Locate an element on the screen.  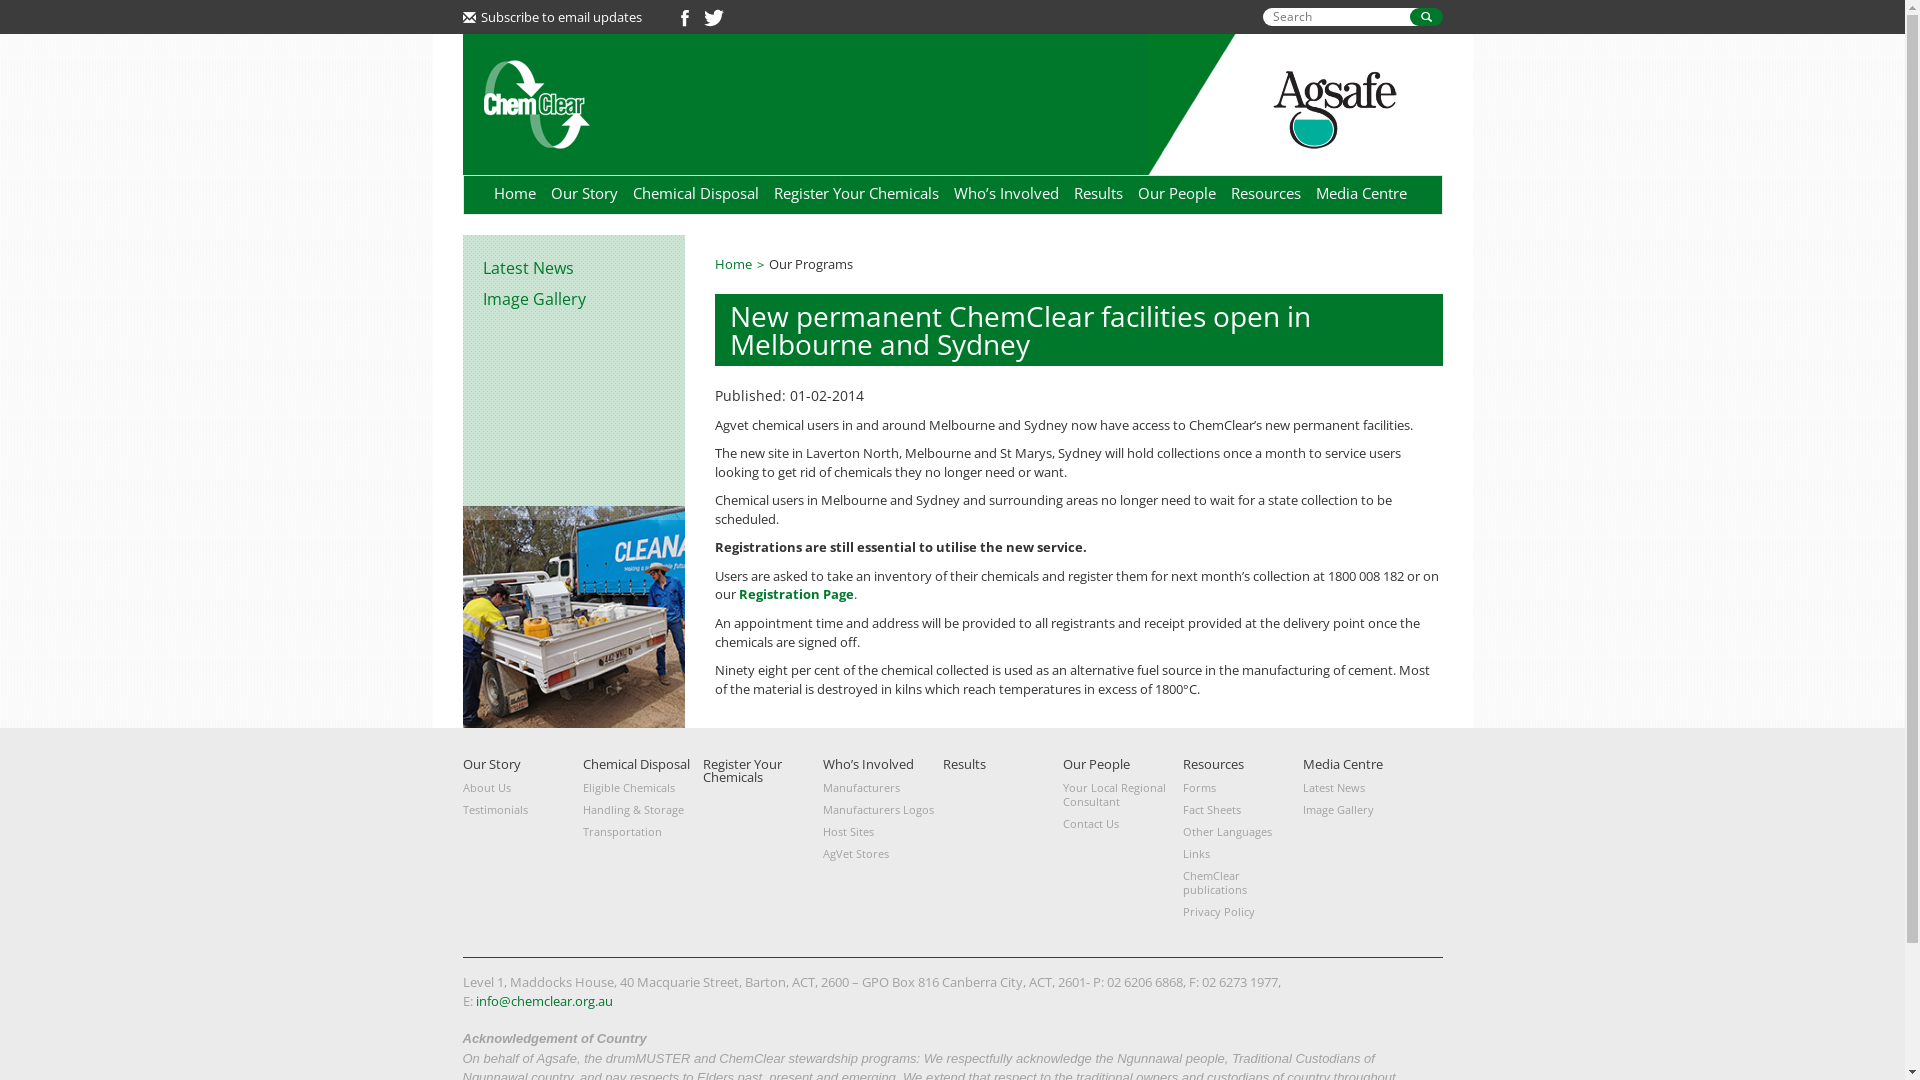
Latest News is located at coordinates (574, 268).